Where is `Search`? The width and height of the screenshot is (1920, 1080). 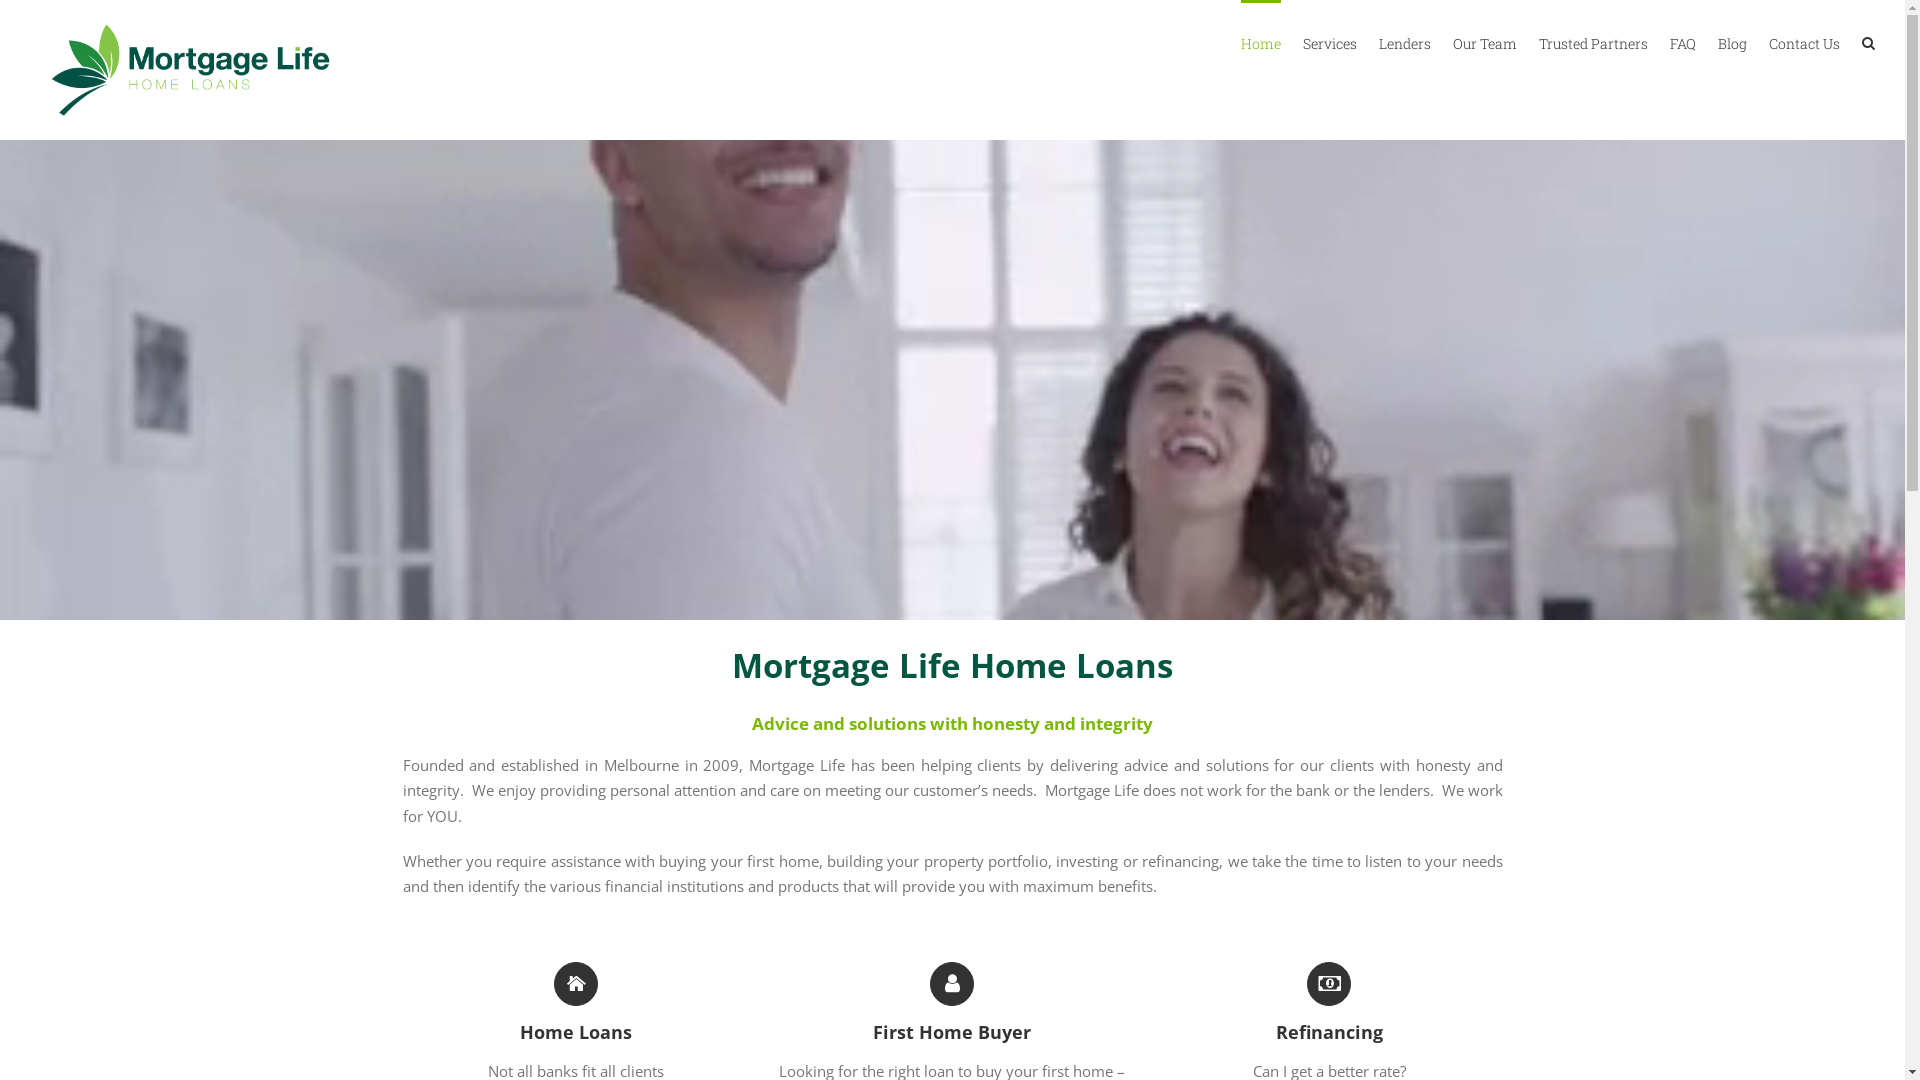 Search is located at coordinates (1868, 42).